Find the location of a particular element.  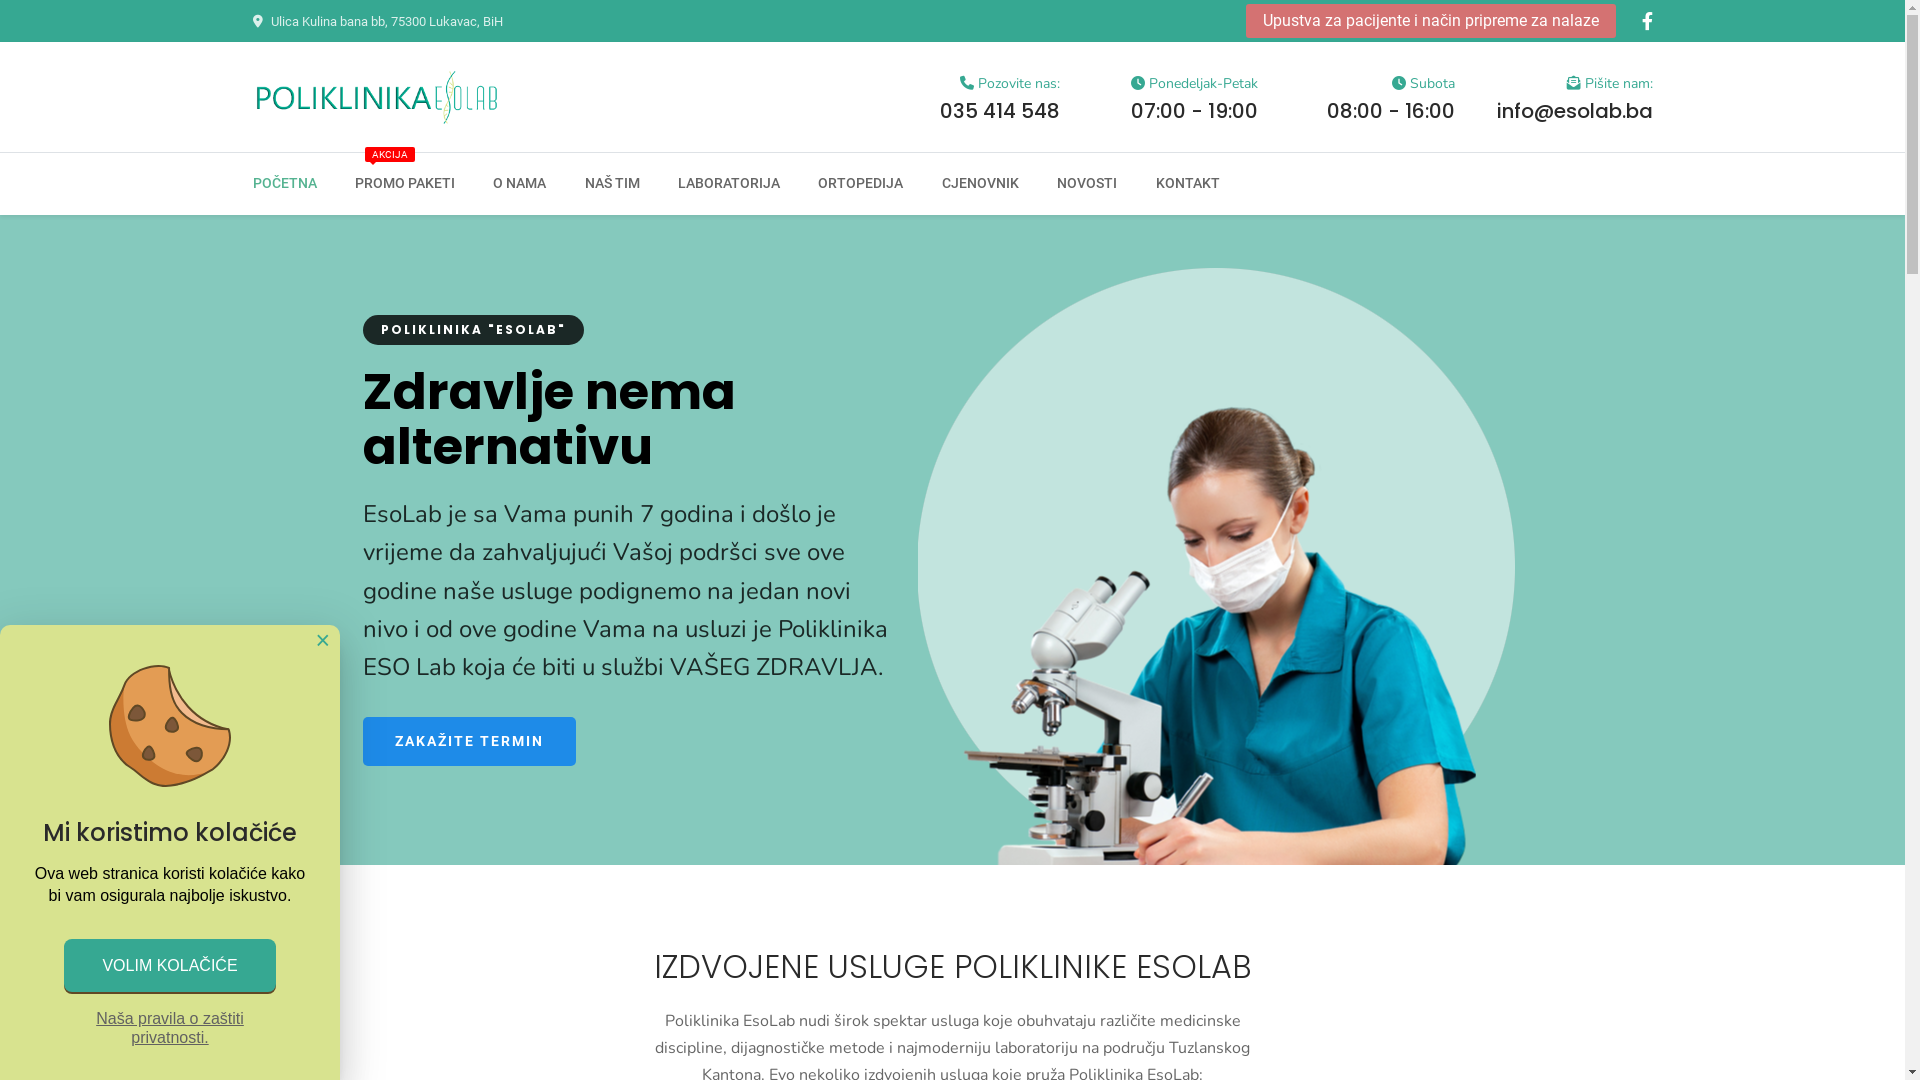

CJENOVNIK is located at coordinates (980, 184).